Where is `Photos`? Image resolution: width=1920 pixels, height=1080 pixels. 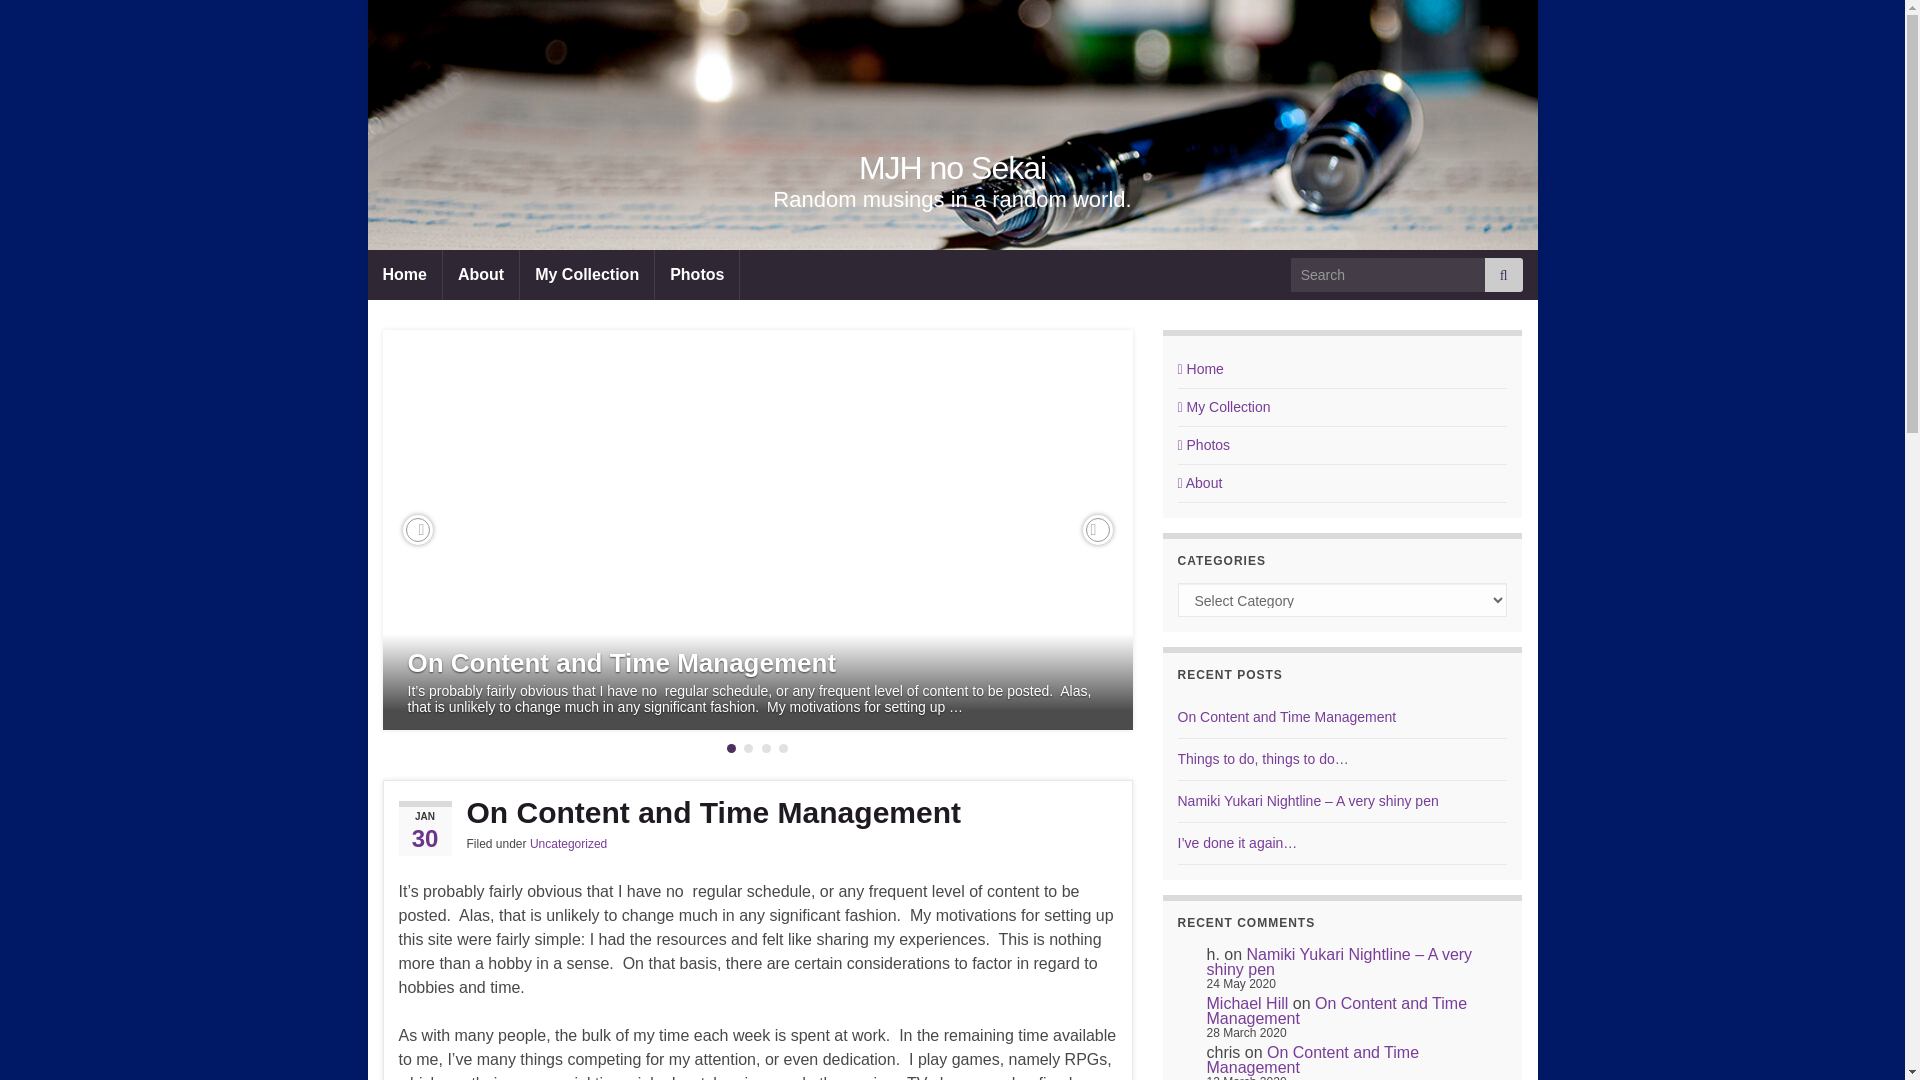 Photos is located at coordinates (1204, 444).